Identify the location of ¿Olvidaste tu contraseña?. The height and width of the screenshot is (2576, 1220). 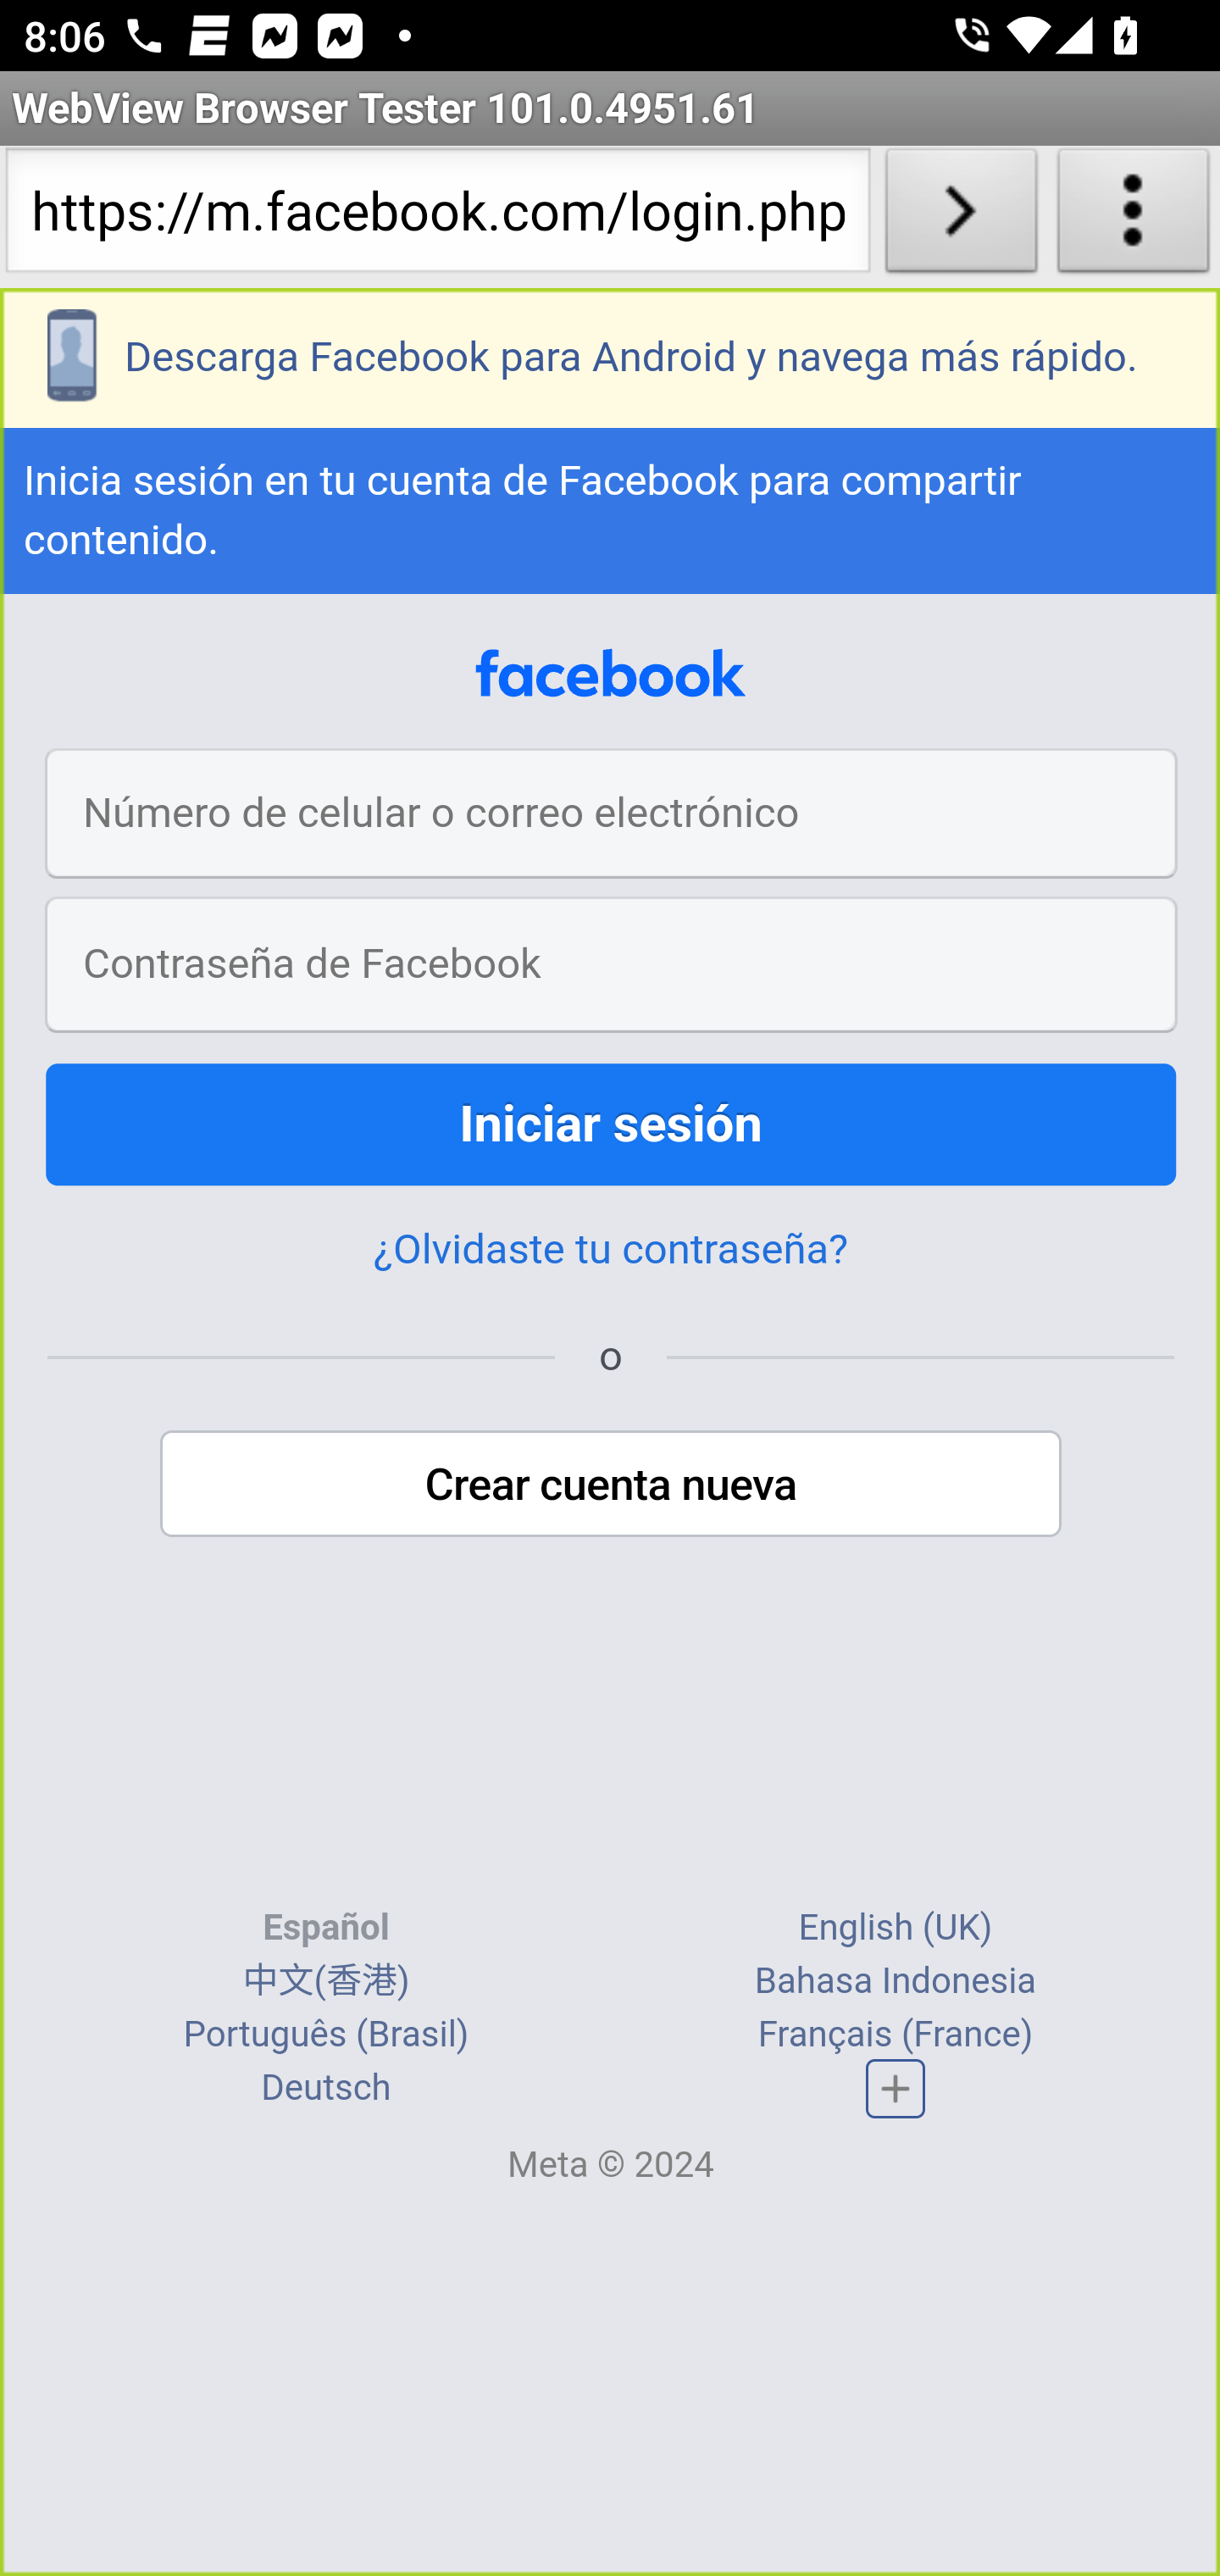
(610, 1252).